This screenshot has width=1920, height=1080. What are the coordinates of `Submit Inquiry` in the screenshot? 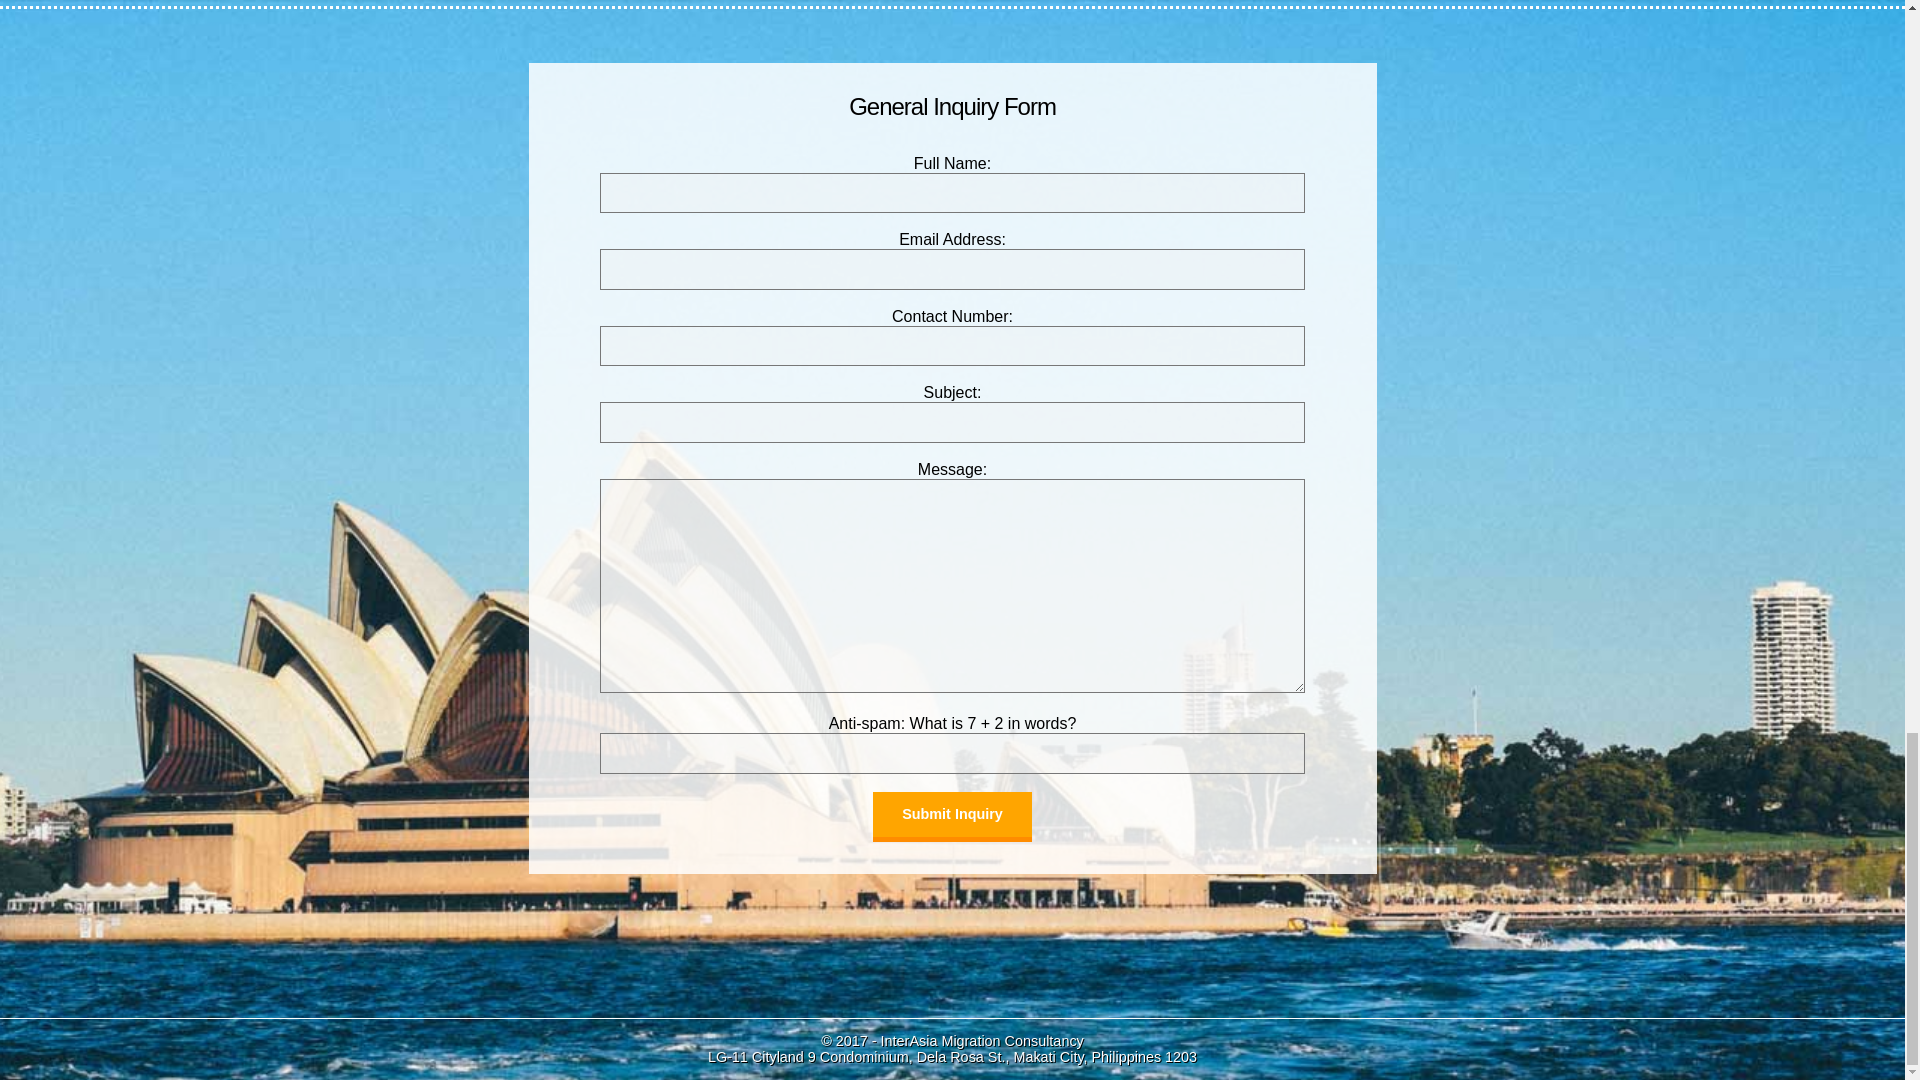 It's located at (952, 816).